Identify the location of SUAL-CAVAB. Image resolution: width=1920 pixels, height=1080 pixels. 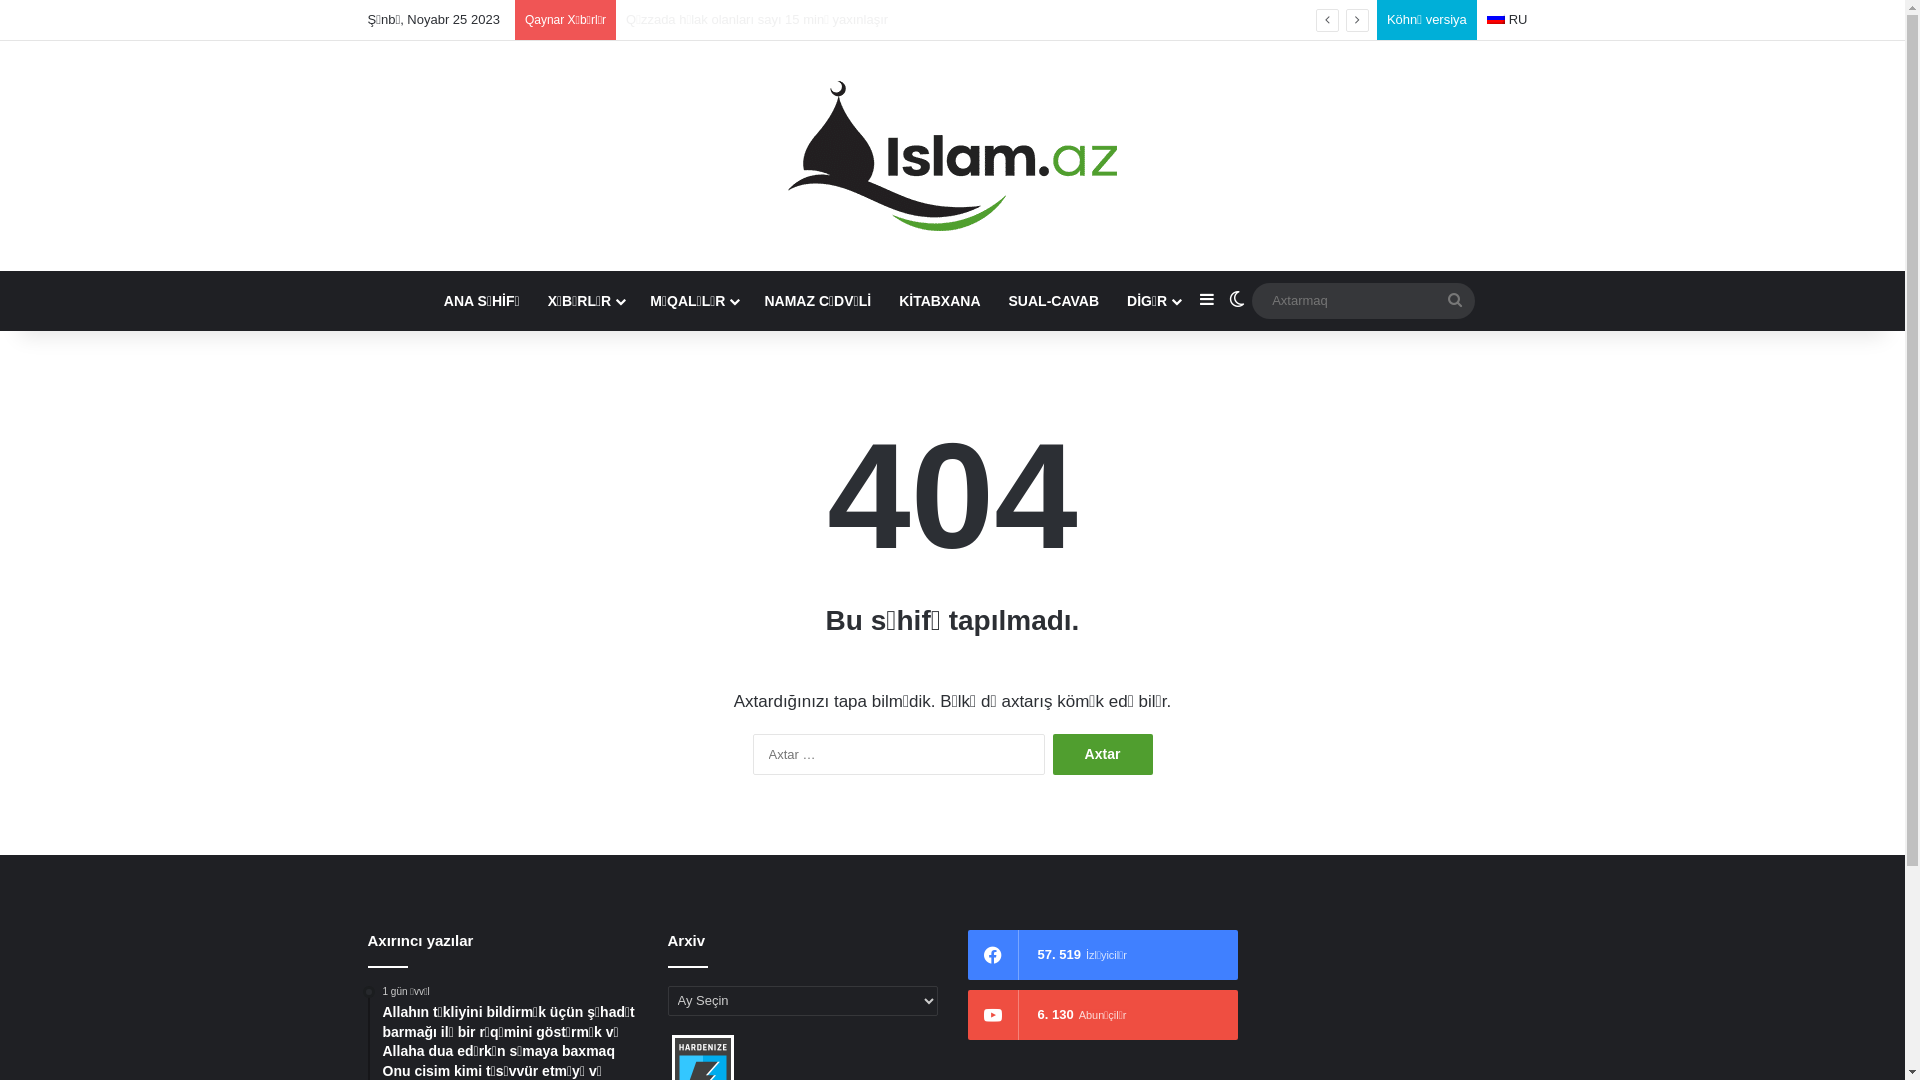
(1054, 301).